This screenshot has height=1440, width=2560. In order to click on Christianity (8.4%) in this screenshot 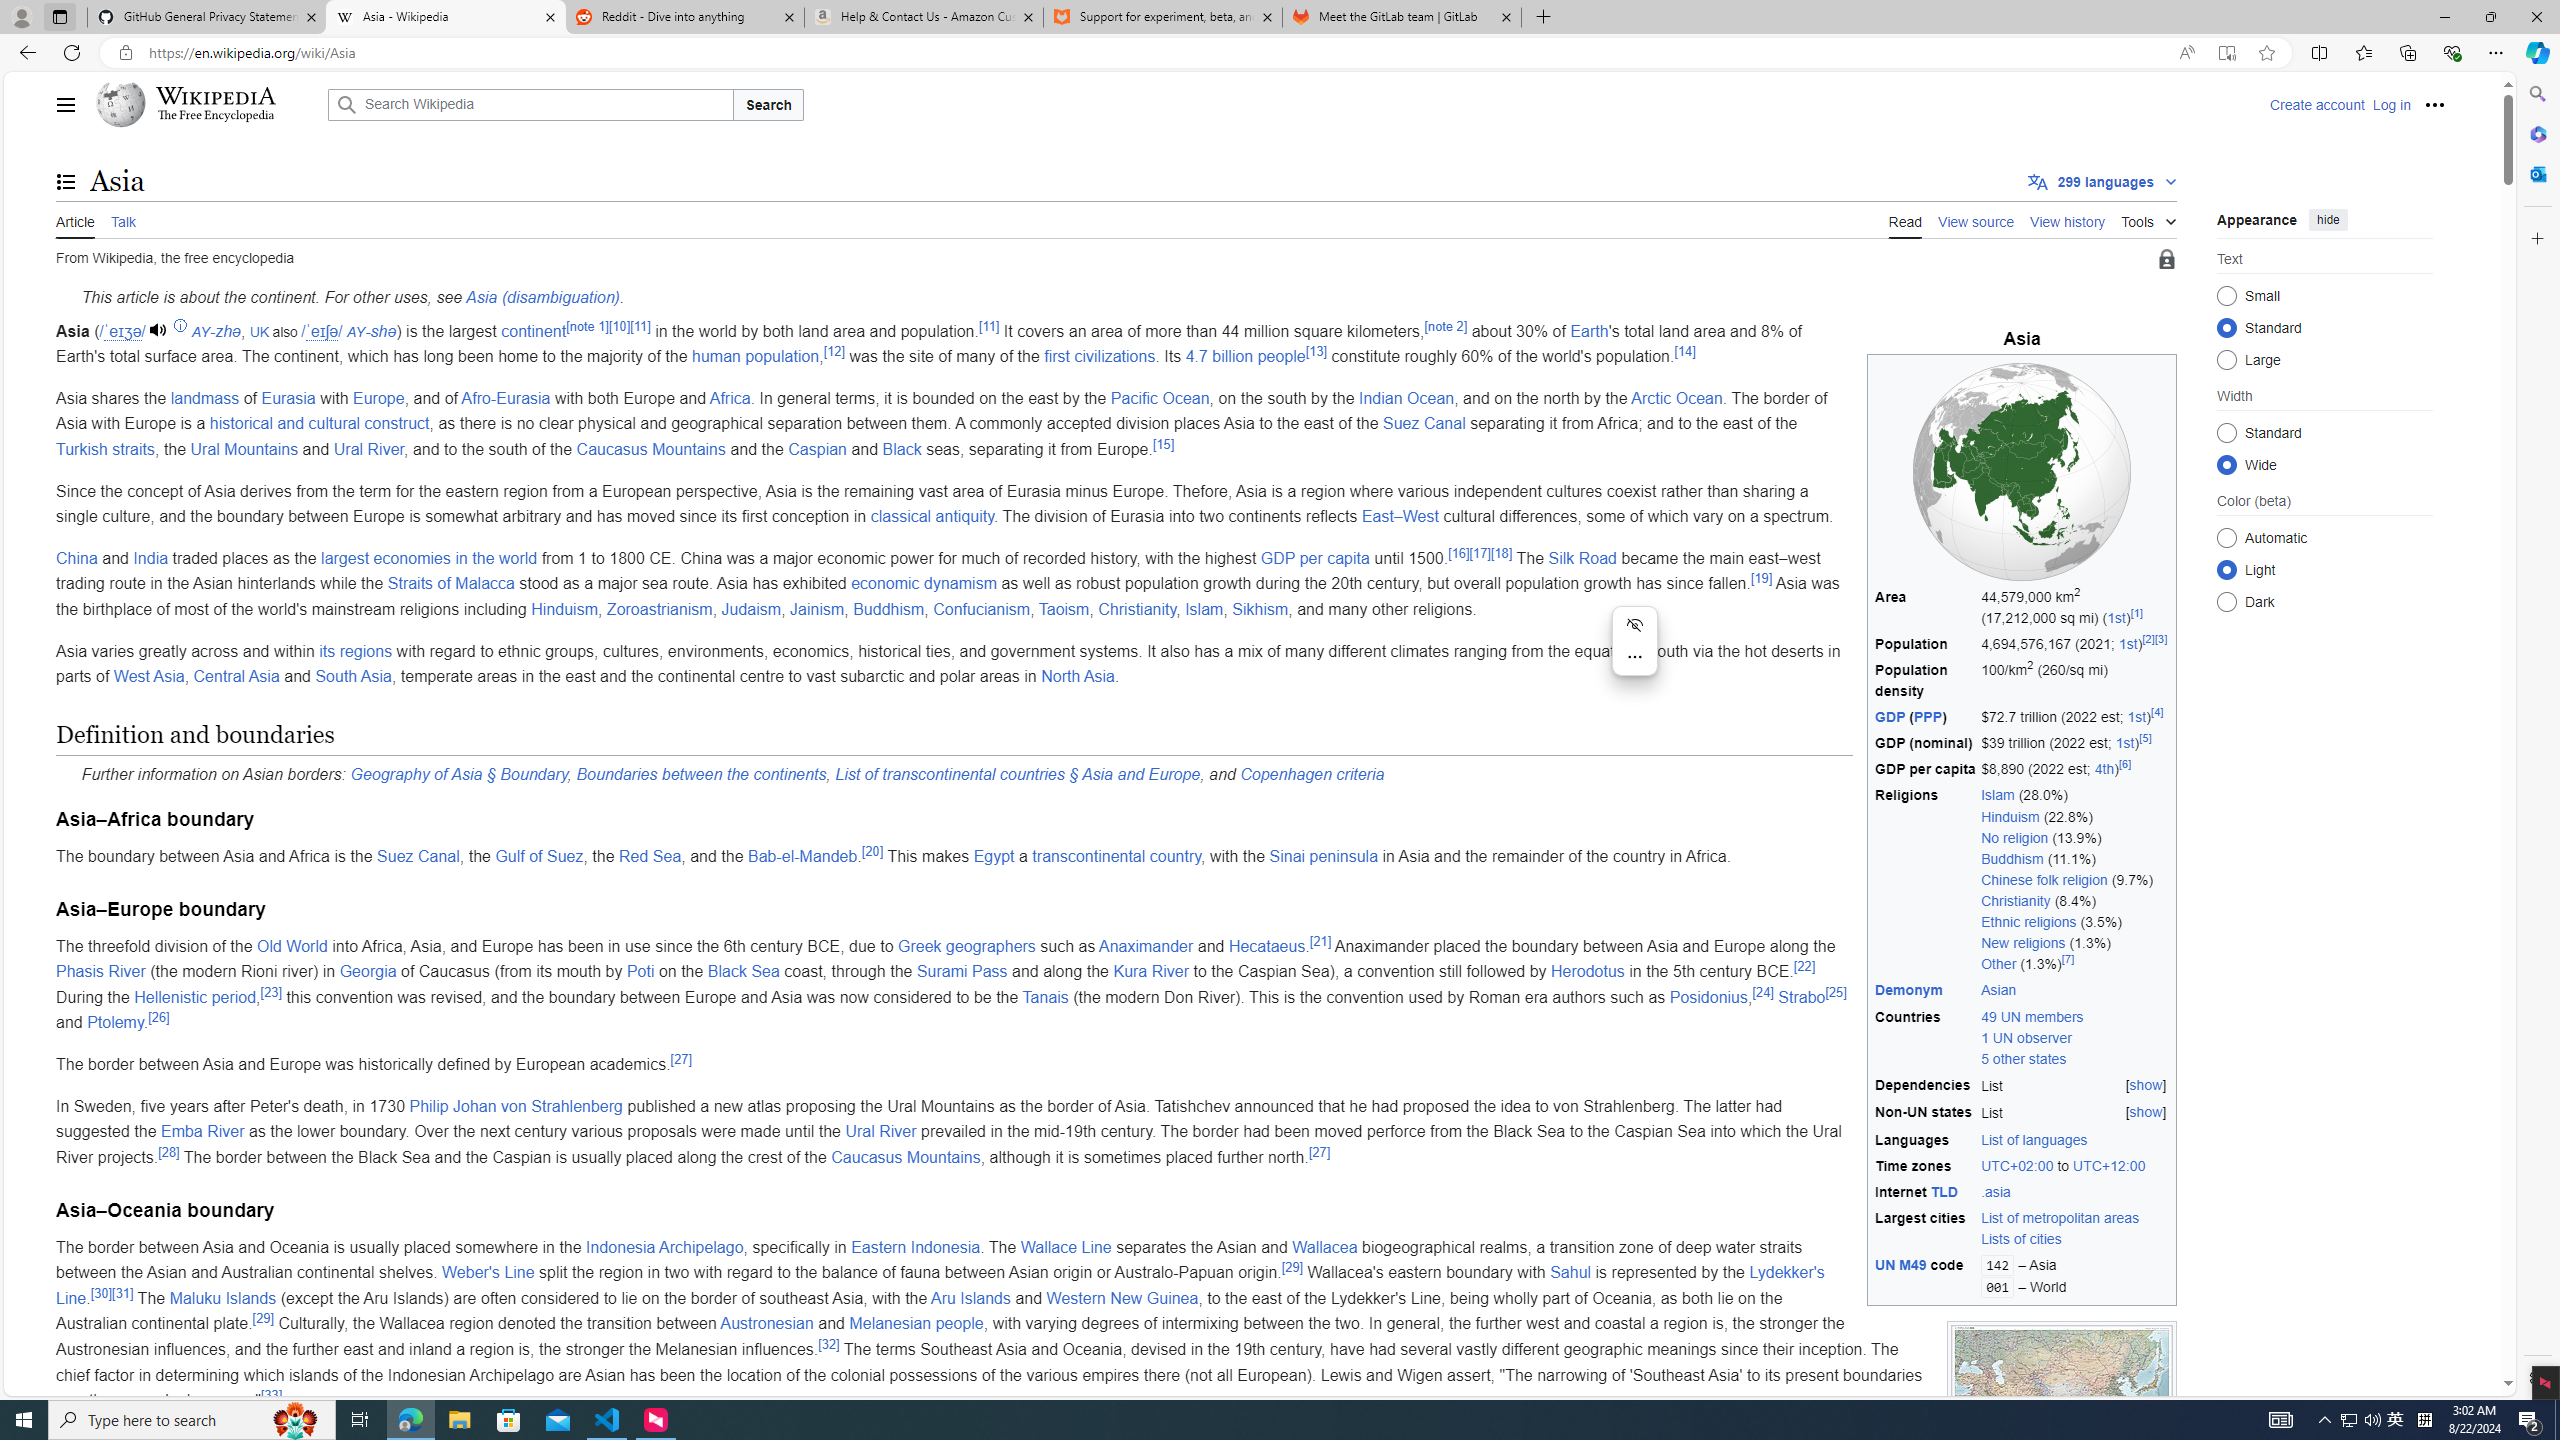, I will do `click(2076, 902)`.